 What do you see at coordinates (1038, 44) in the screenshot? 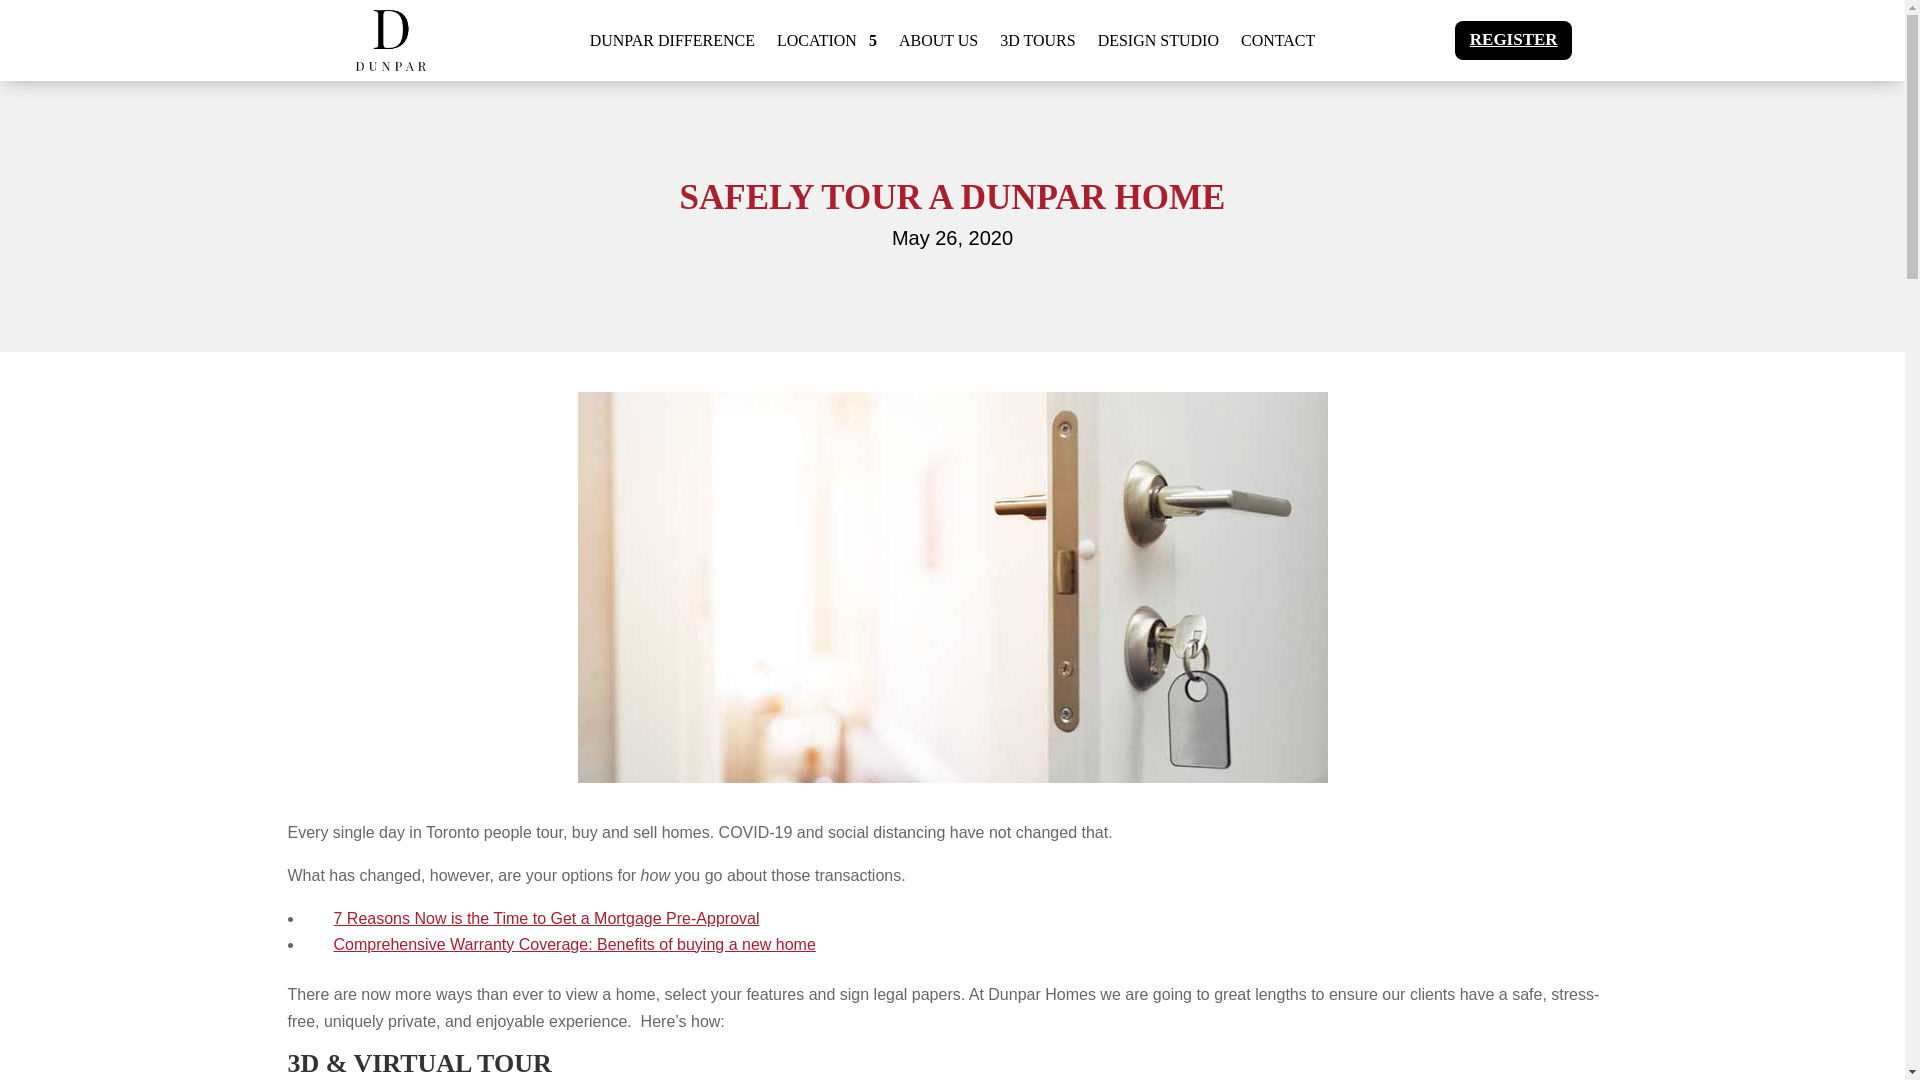
I see `3D TOURS` at bounding box center [1038, 44].